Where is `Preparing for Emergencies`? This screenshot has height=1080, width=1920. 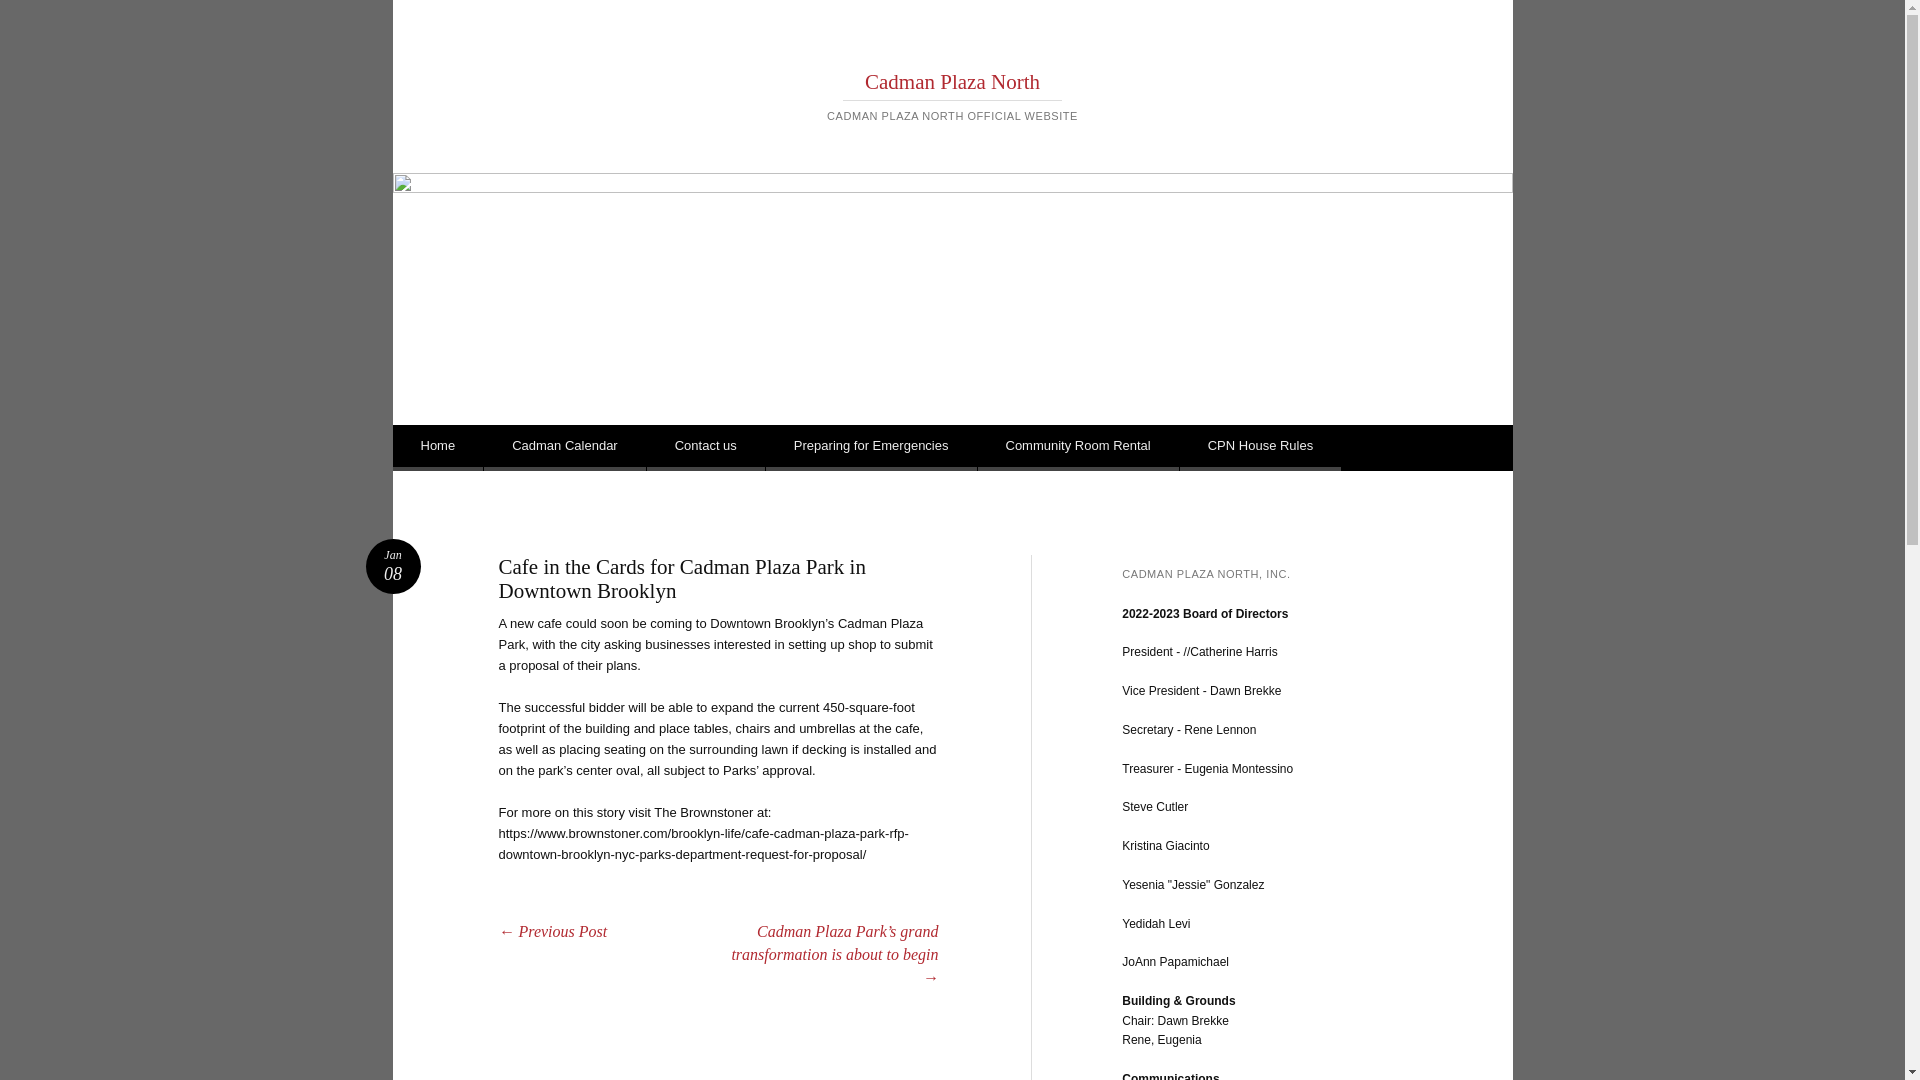 Preparing for Emergencies is located at coordinates (872, 448).